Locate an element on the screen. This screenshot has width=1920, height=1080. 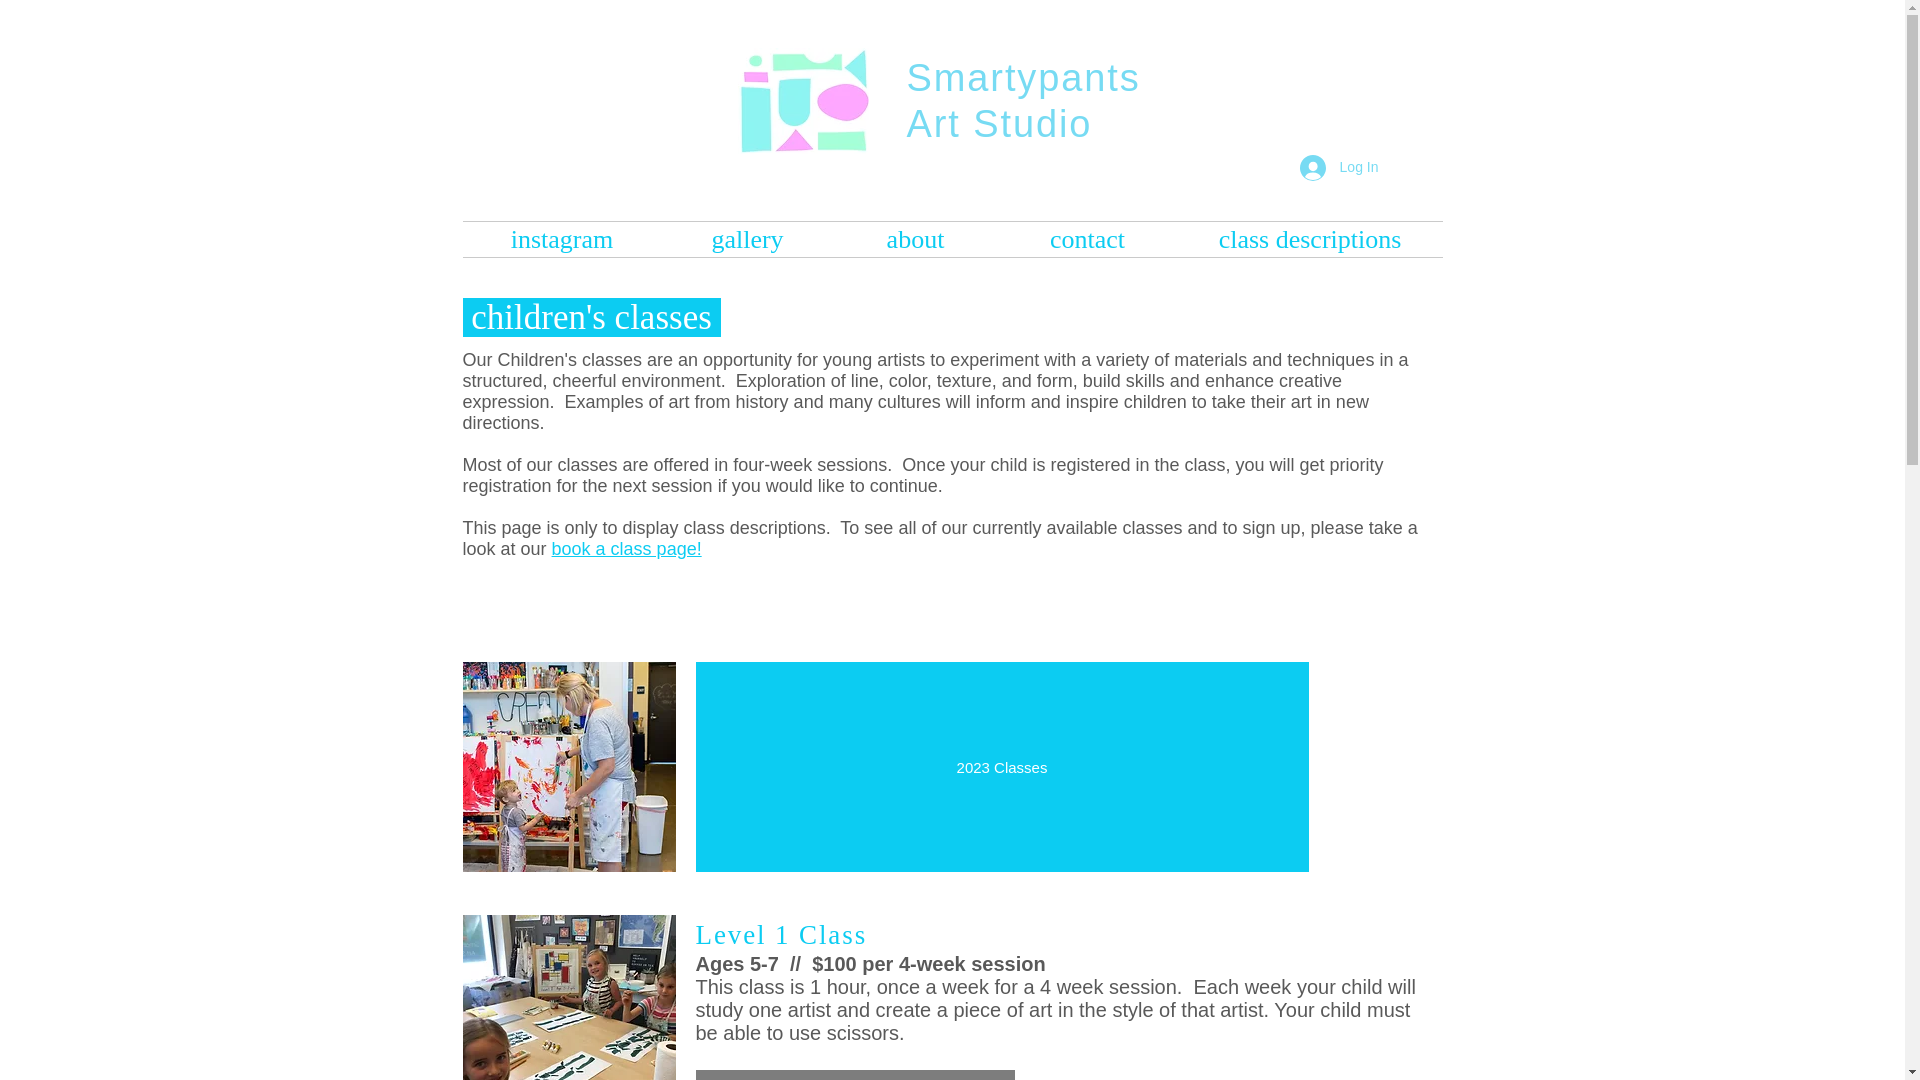
instagram is located at coordinates (561, 240).